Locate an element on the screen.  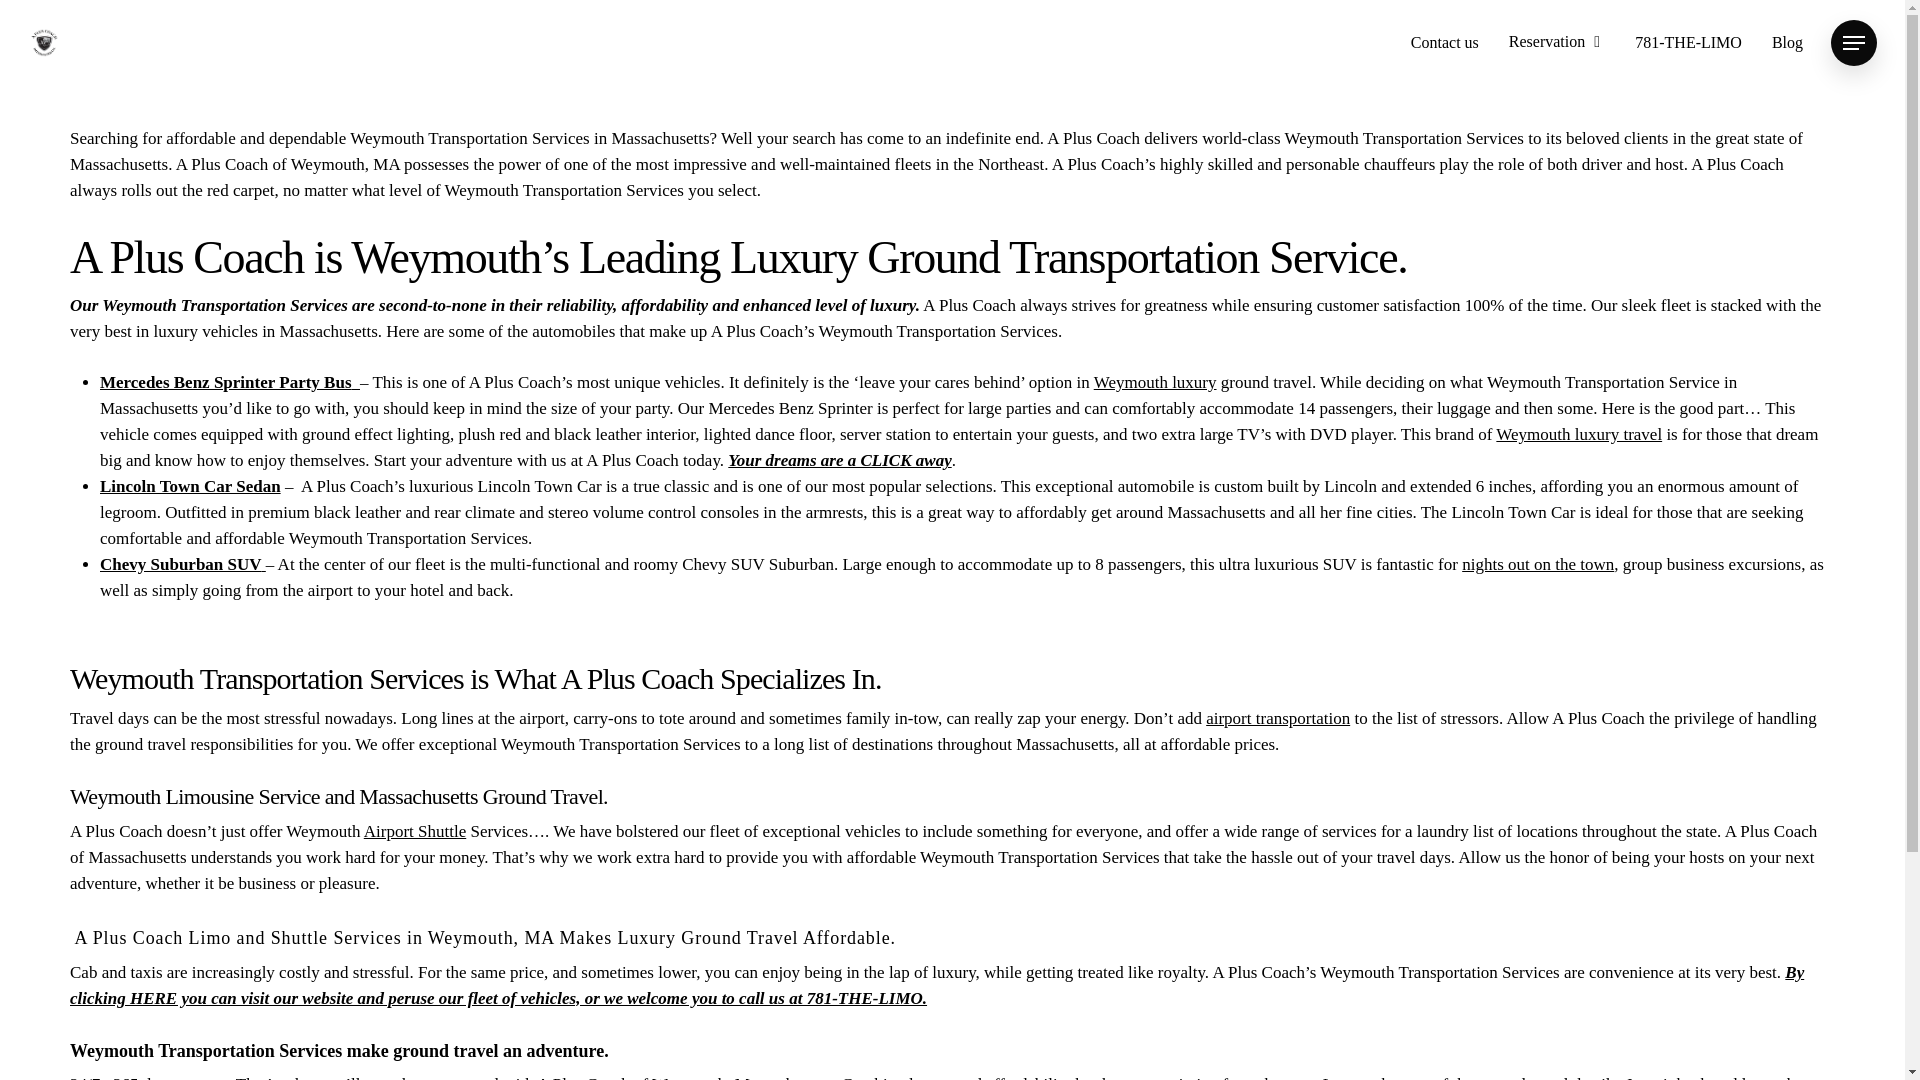
Chevy Suburban SUV  is located at coordinates (182, 564).